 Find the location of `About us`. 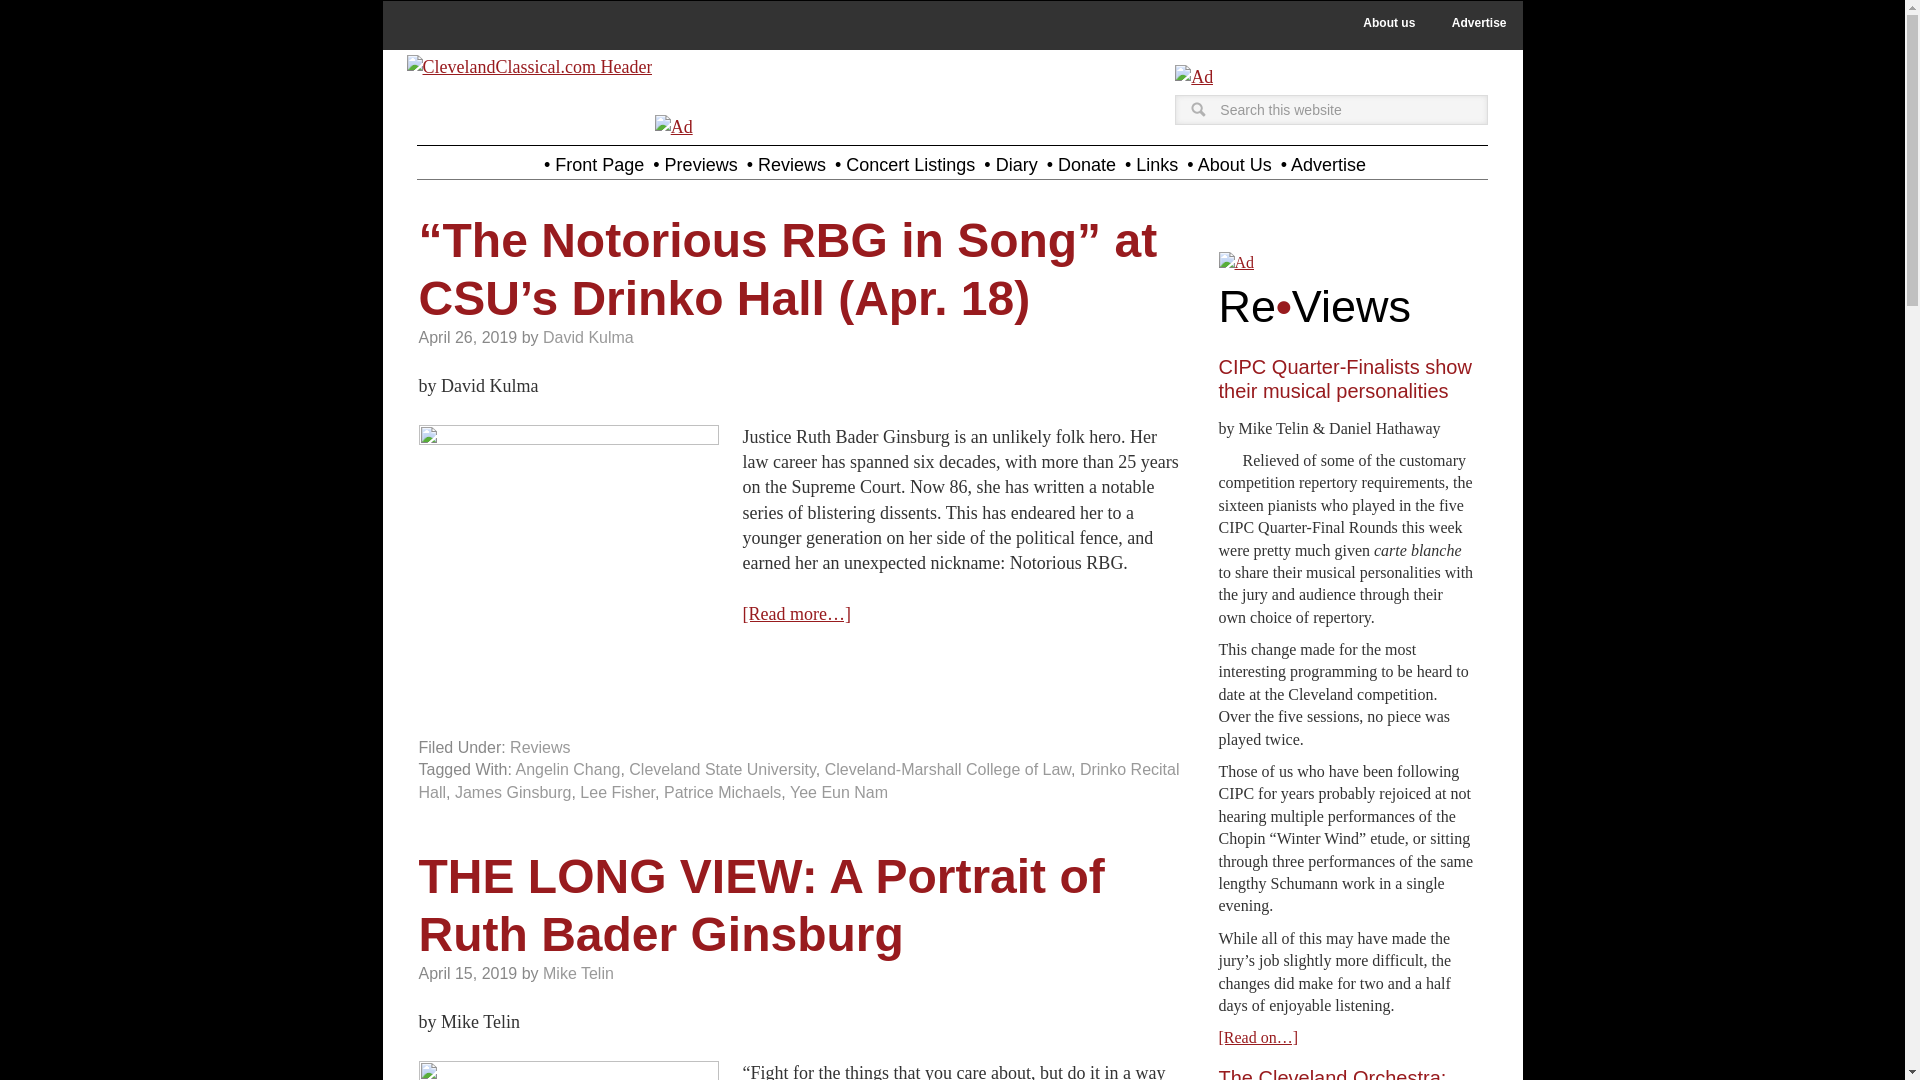

About us is located at coordinates (1388, 23).